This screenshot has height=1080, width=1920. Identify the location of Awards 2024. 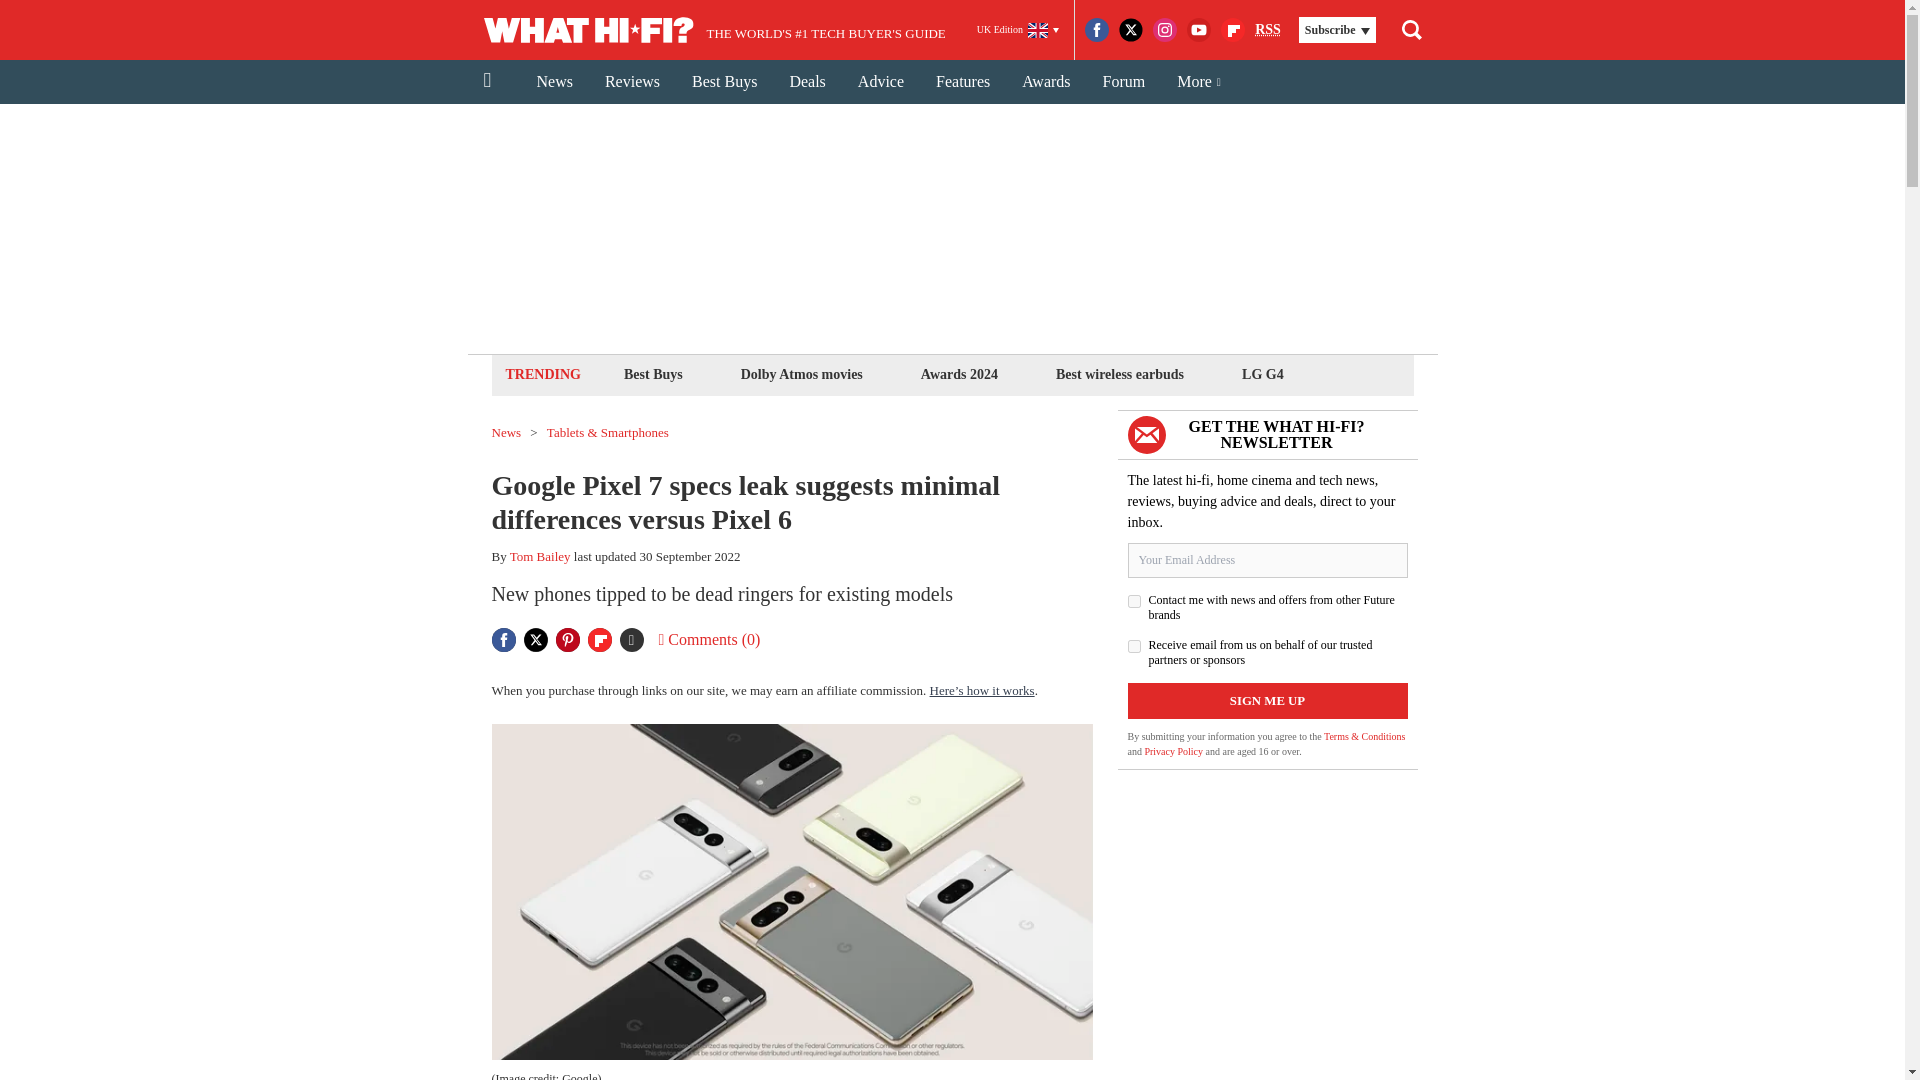
(958, 374).